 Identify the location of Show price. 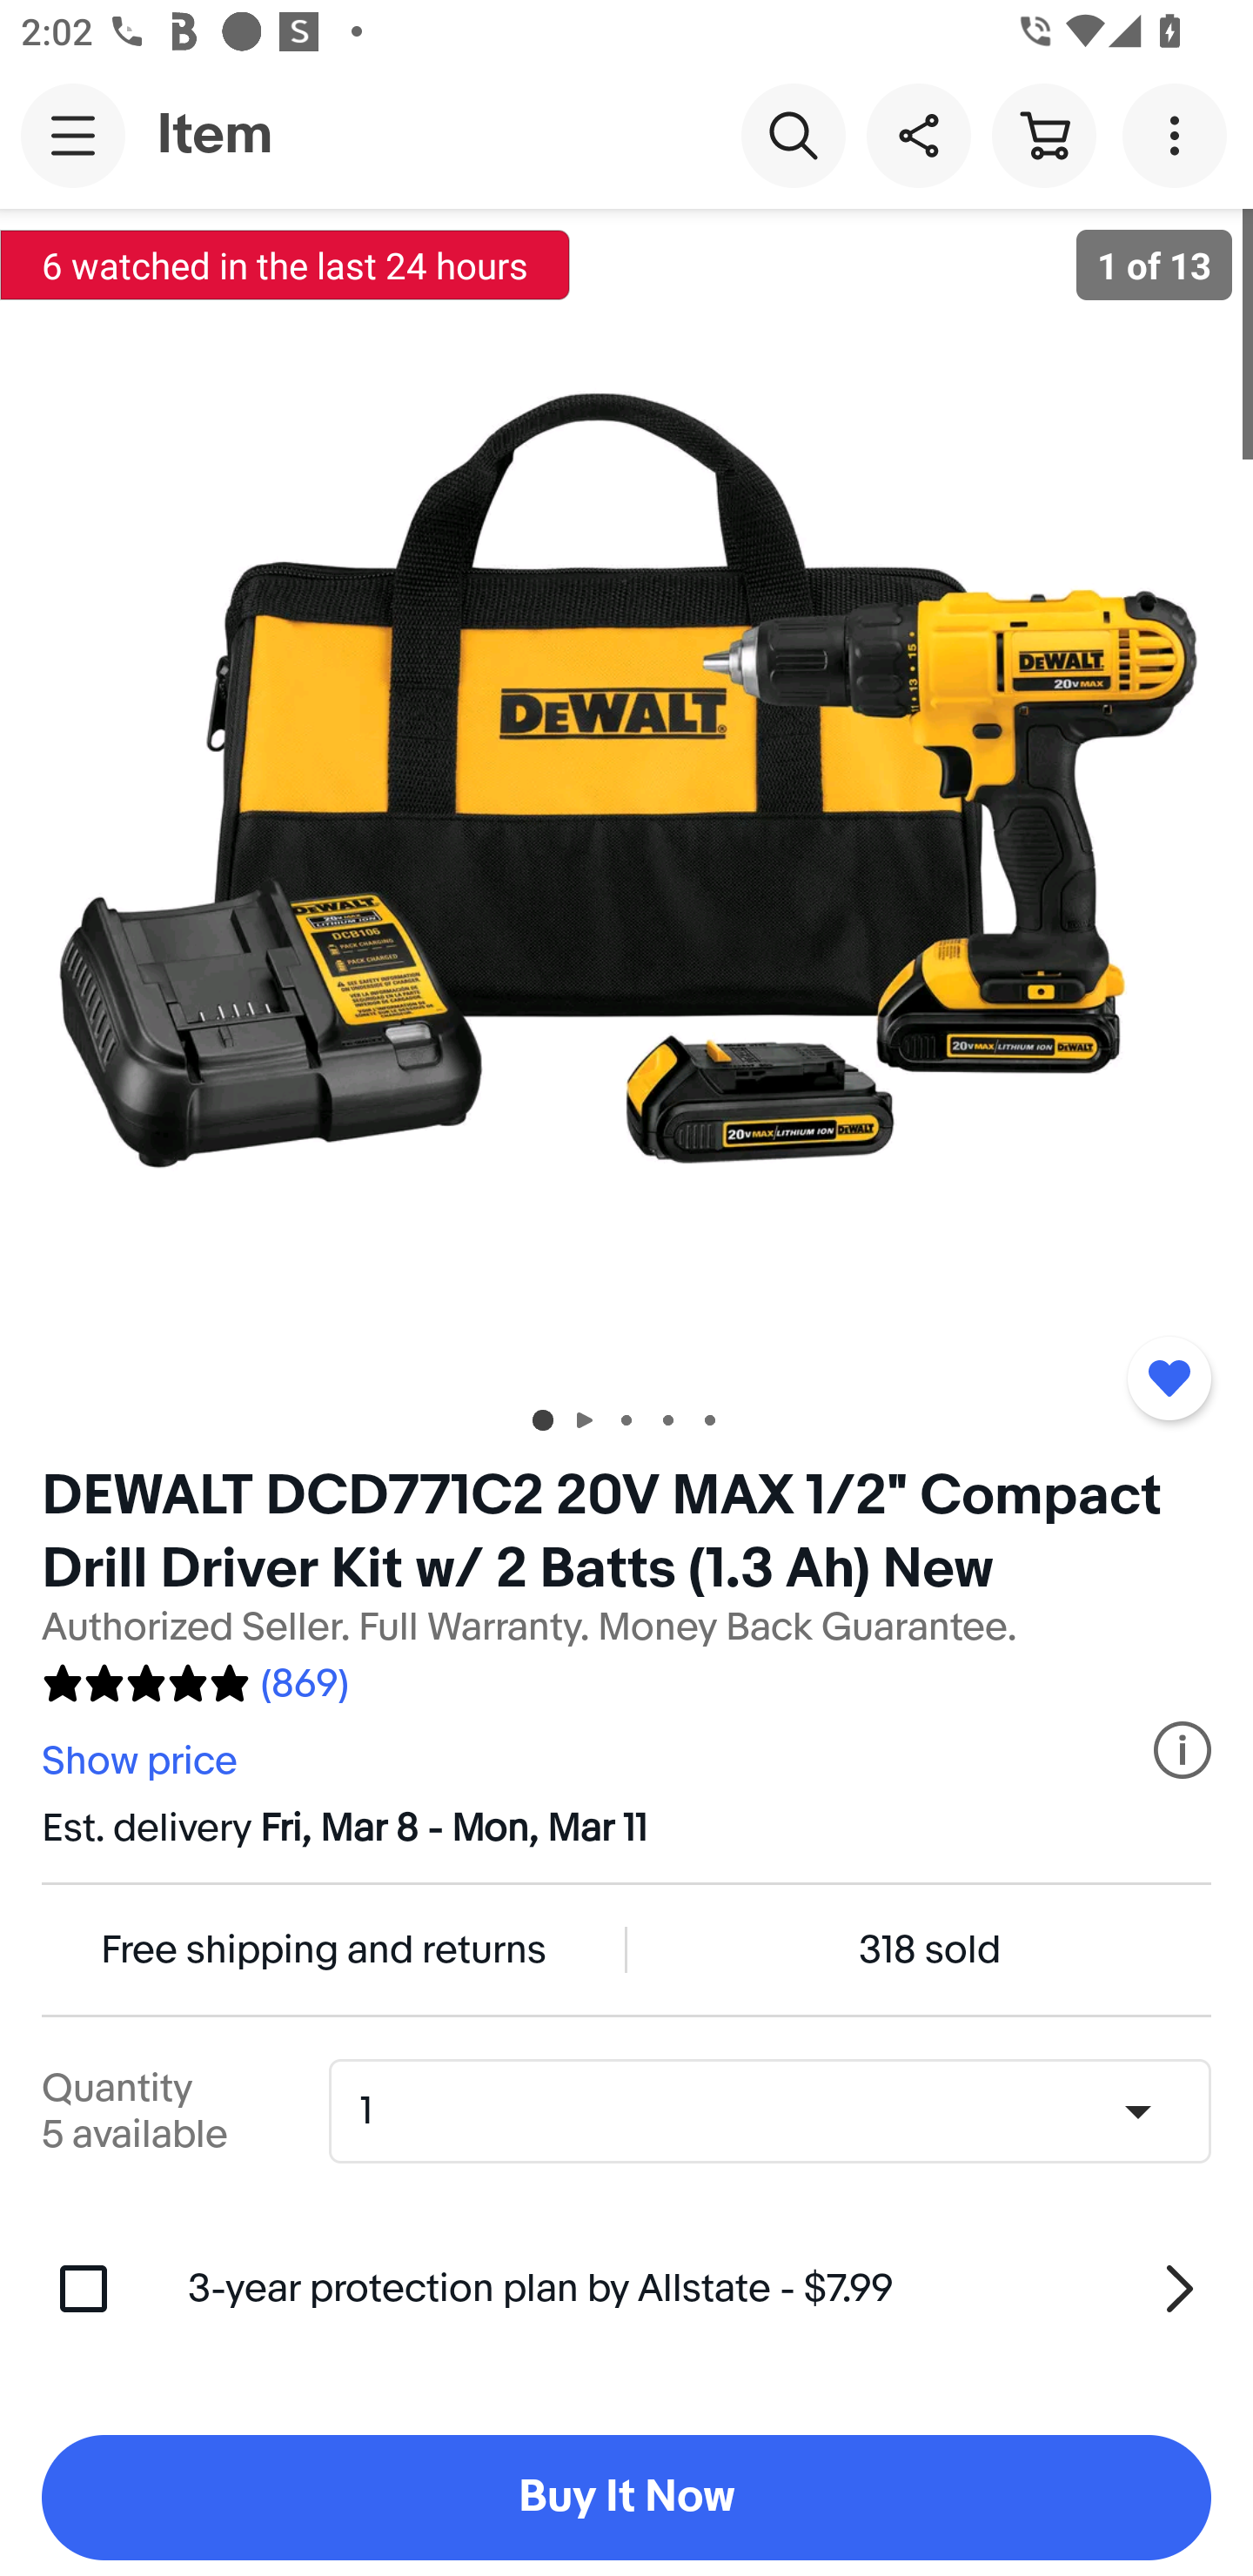
(143, 1761).